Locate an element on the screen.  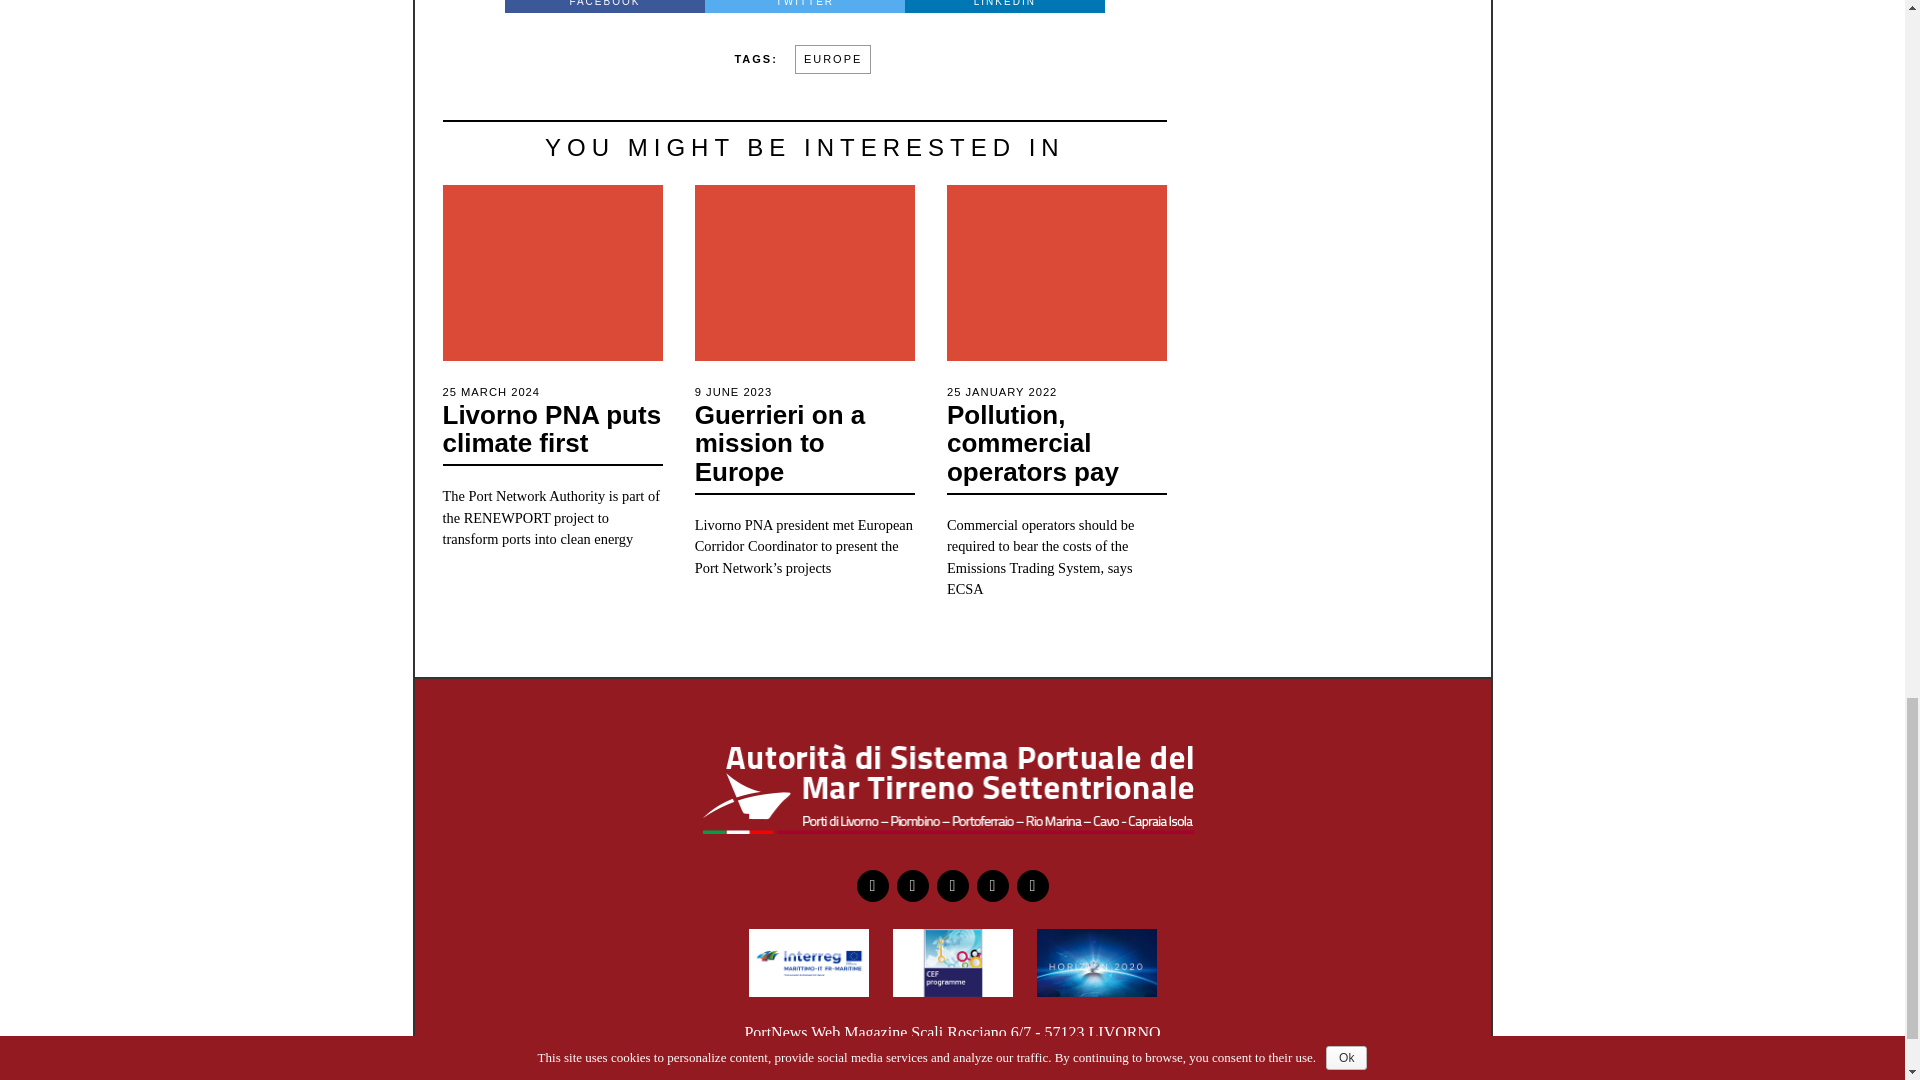
Twitter is located at coordinates (804, 6).